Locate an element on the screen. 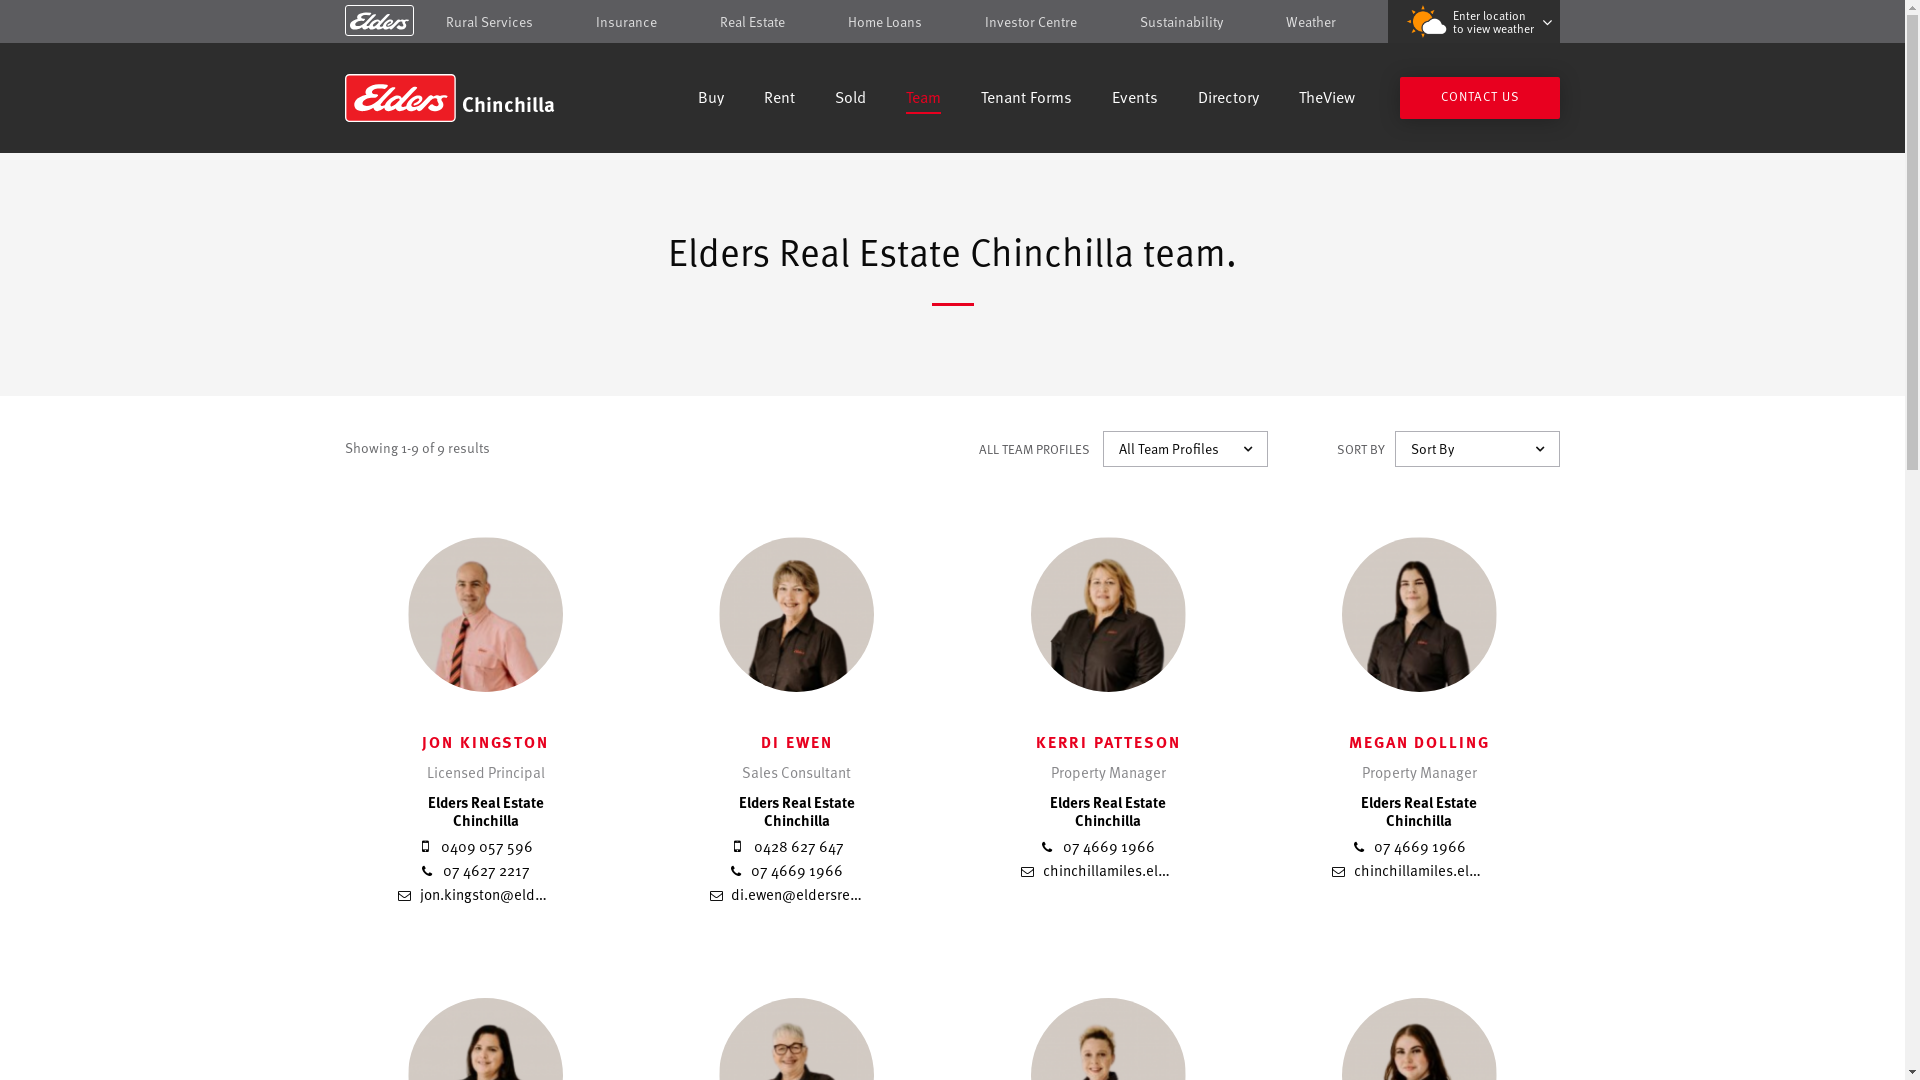 The height and width of the screenshot is (1080, 1920). Team is located at coordinates (924, 100).